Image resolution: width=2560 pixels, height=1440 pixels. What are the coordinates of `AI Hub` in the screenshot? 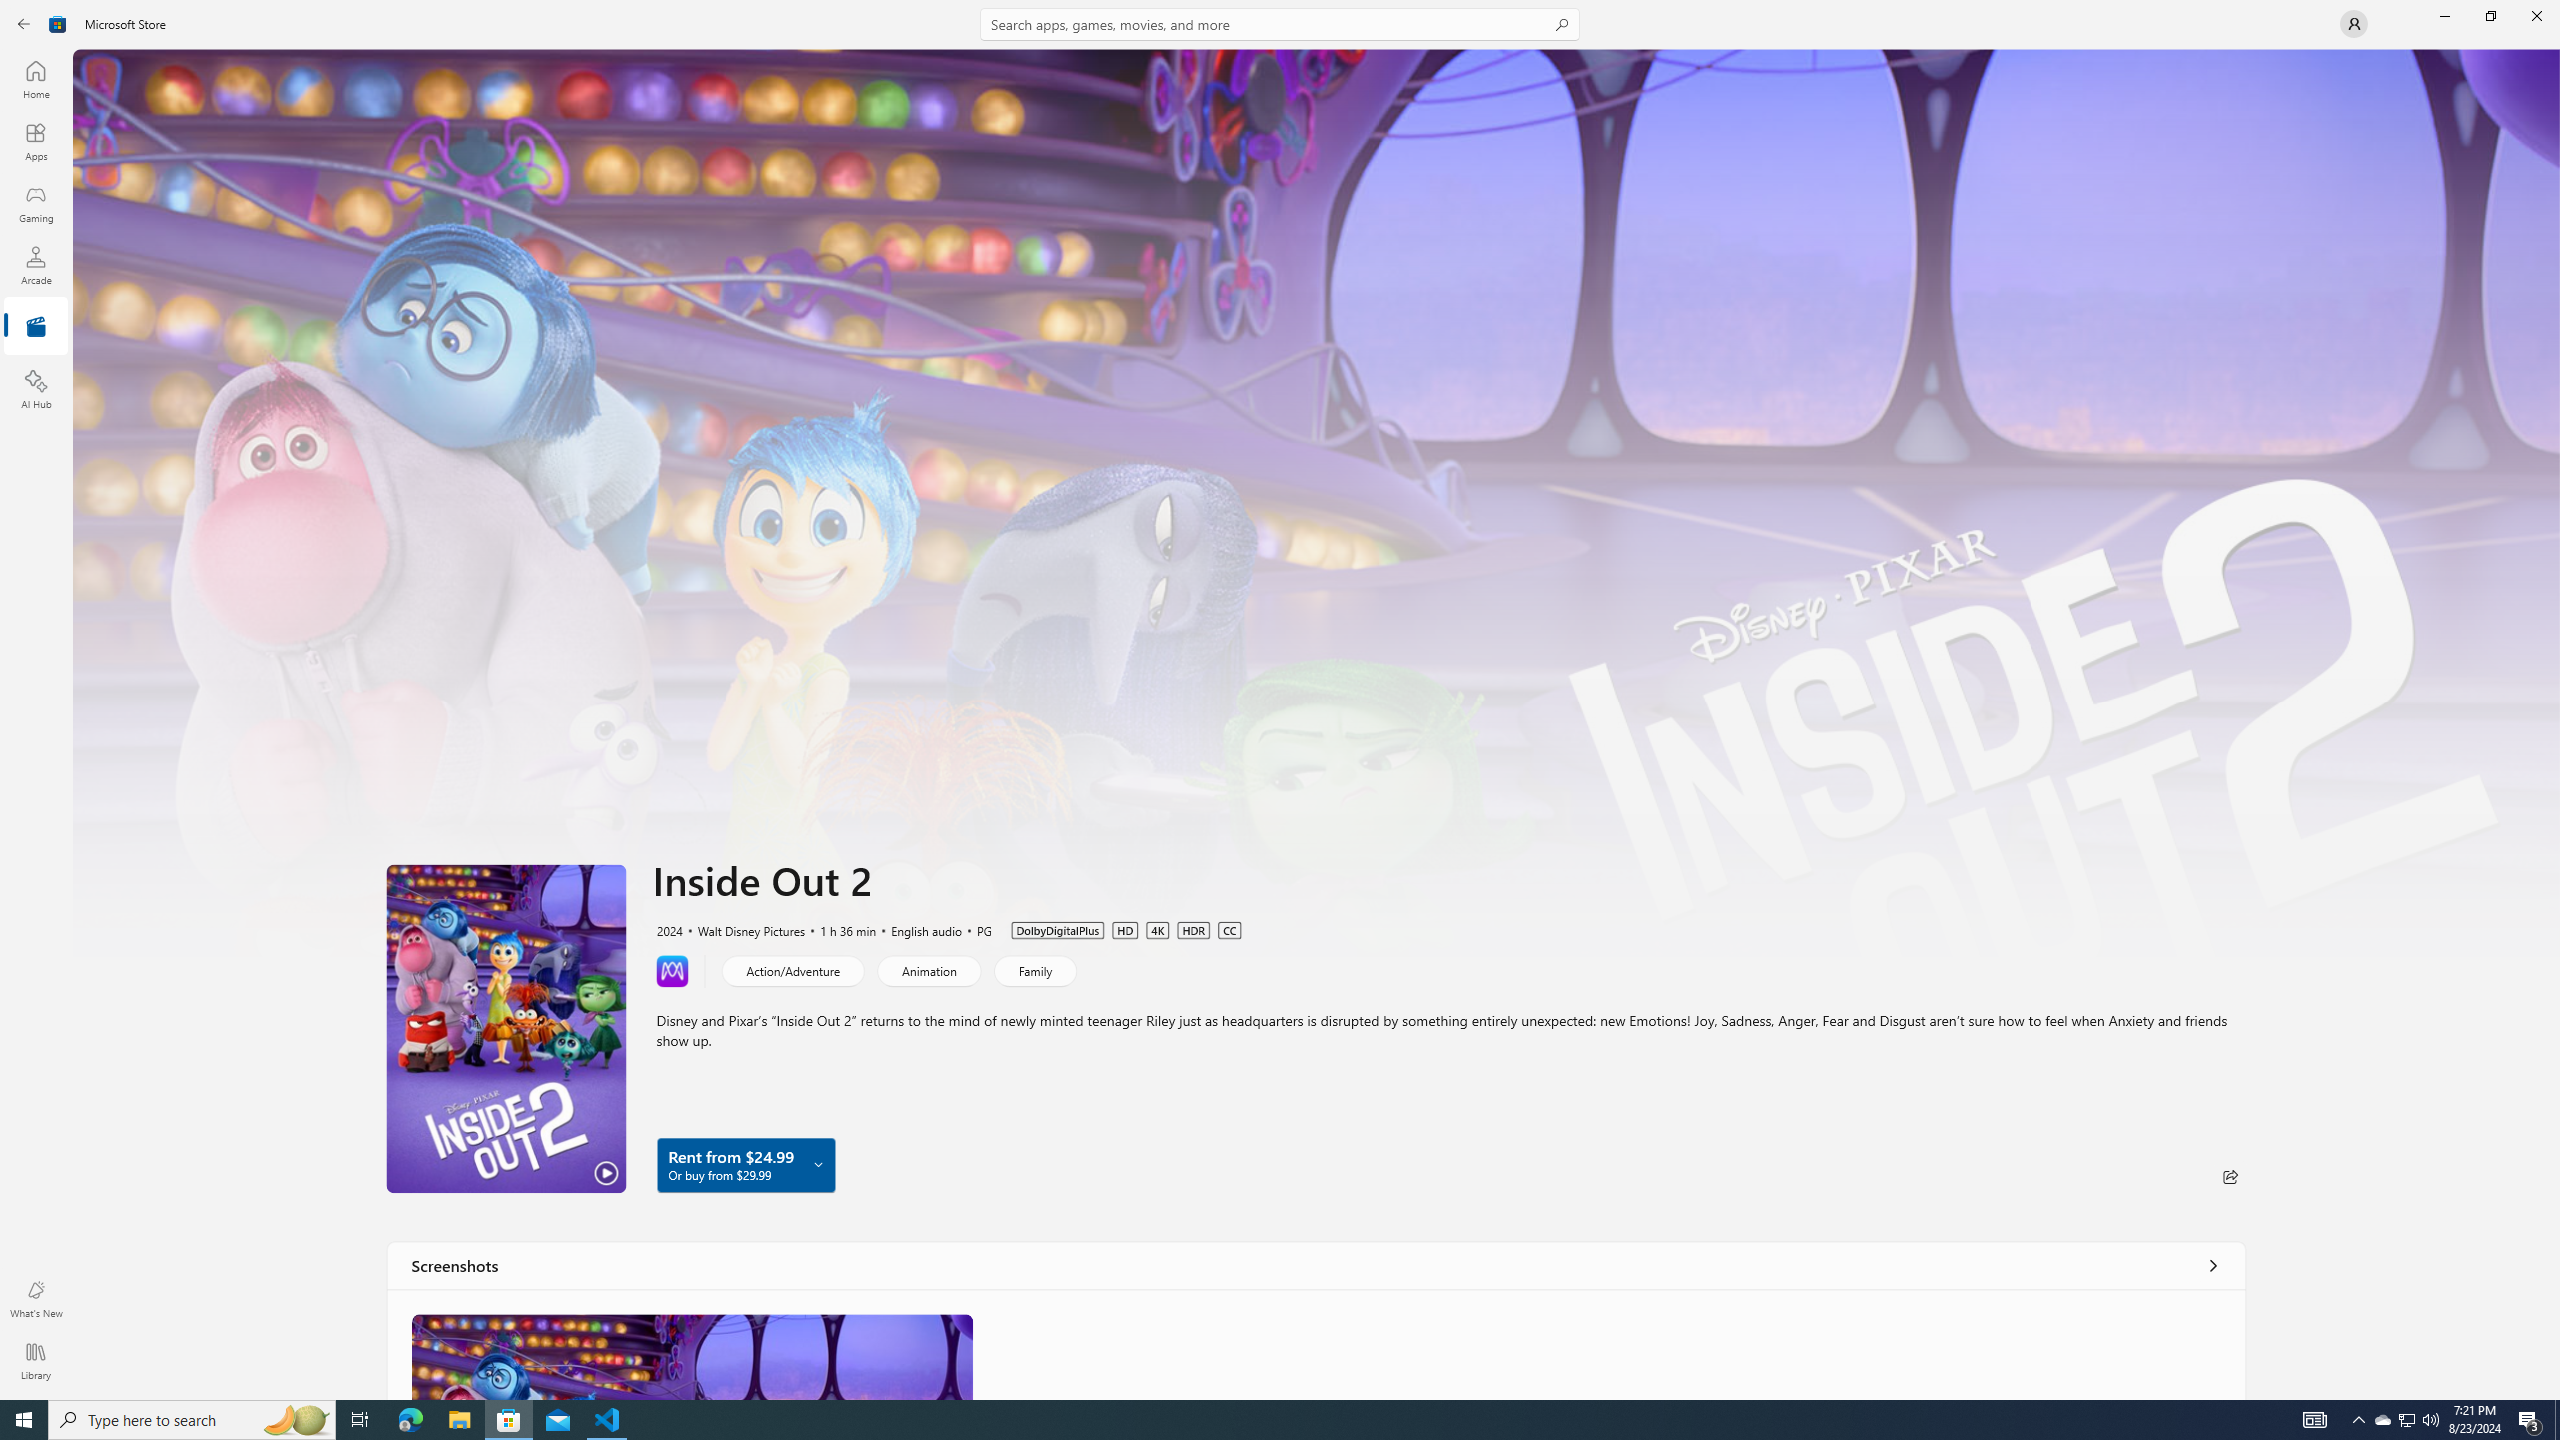 It's located at (36, 389).